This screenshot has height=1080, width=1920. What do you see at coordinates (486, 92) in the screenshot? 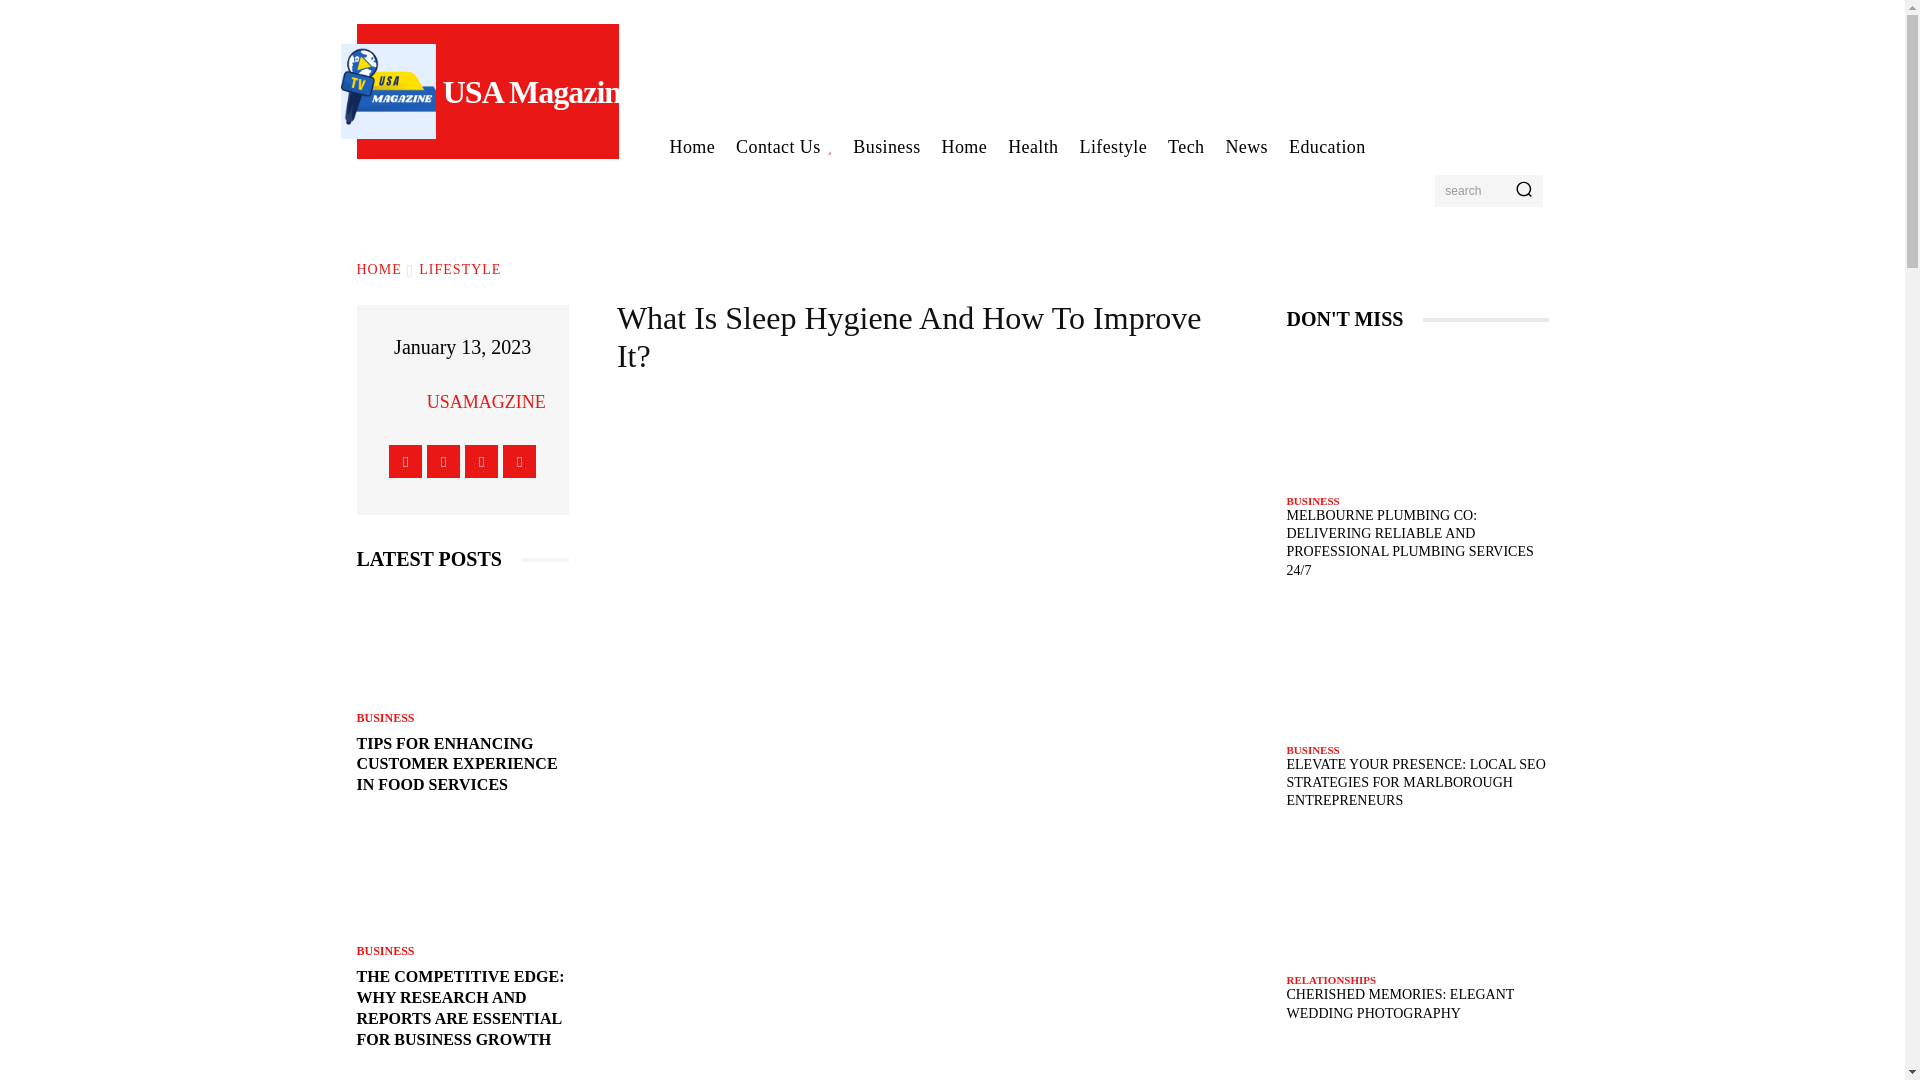
I see `USA Magazine` at bounding box center [486, 92].